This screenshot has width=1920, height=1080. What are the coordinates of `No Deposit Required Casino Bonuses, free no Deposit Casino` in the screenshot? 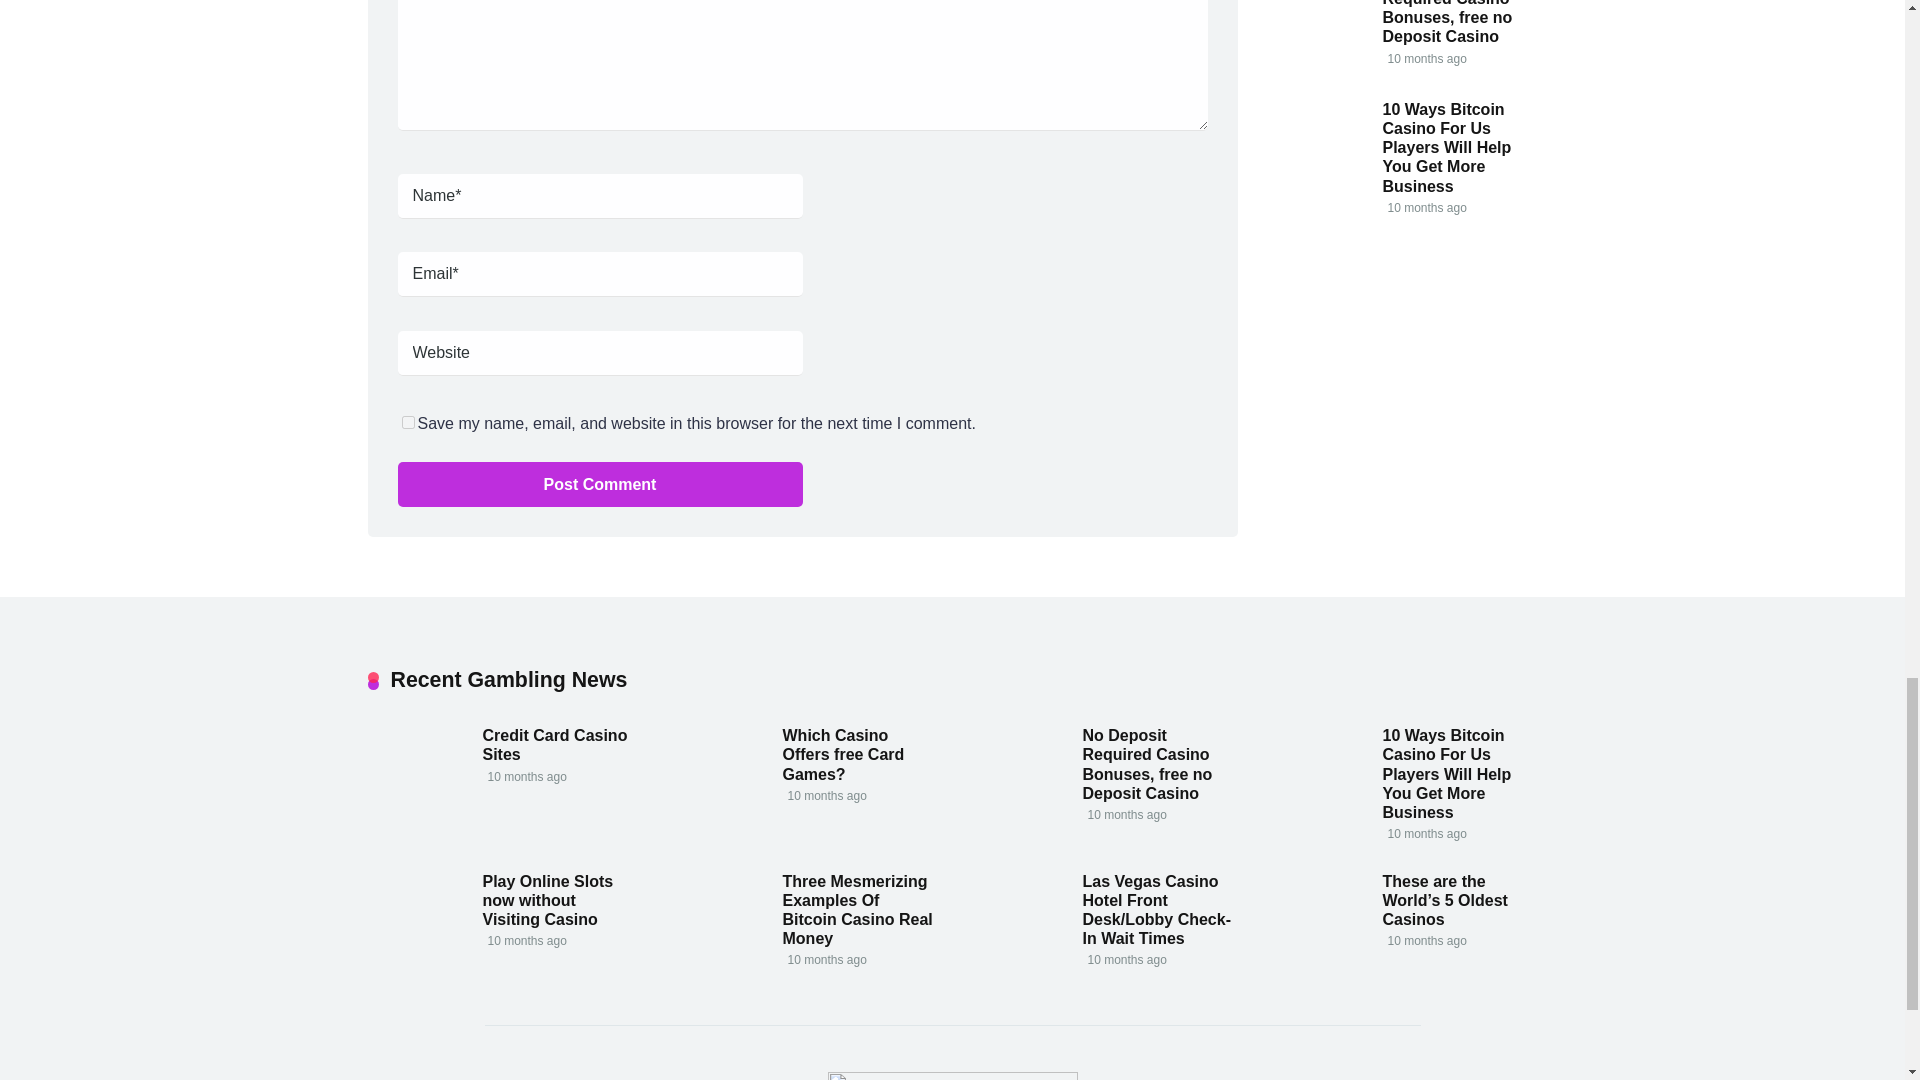 It's located at (1146, 764).